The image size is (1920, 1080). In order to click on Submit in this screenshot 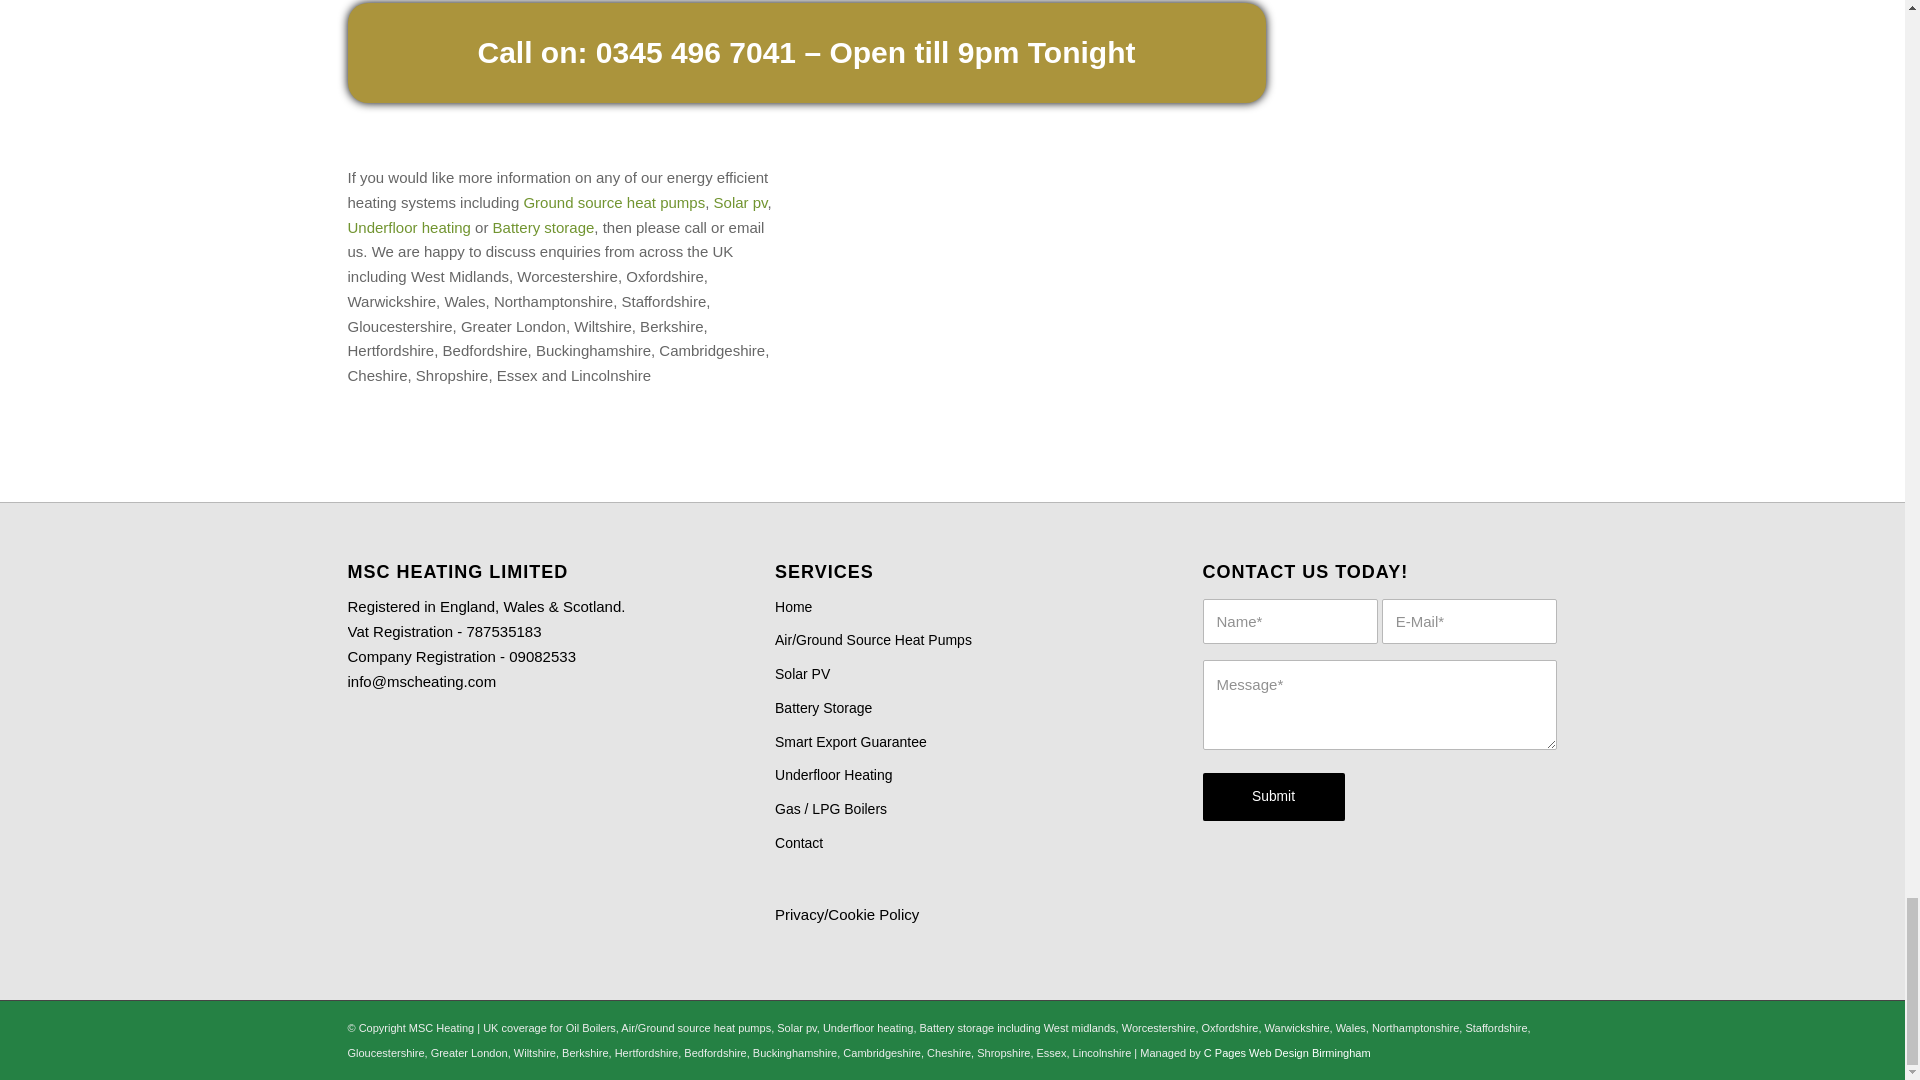, I will do `click(1274, 796)`.